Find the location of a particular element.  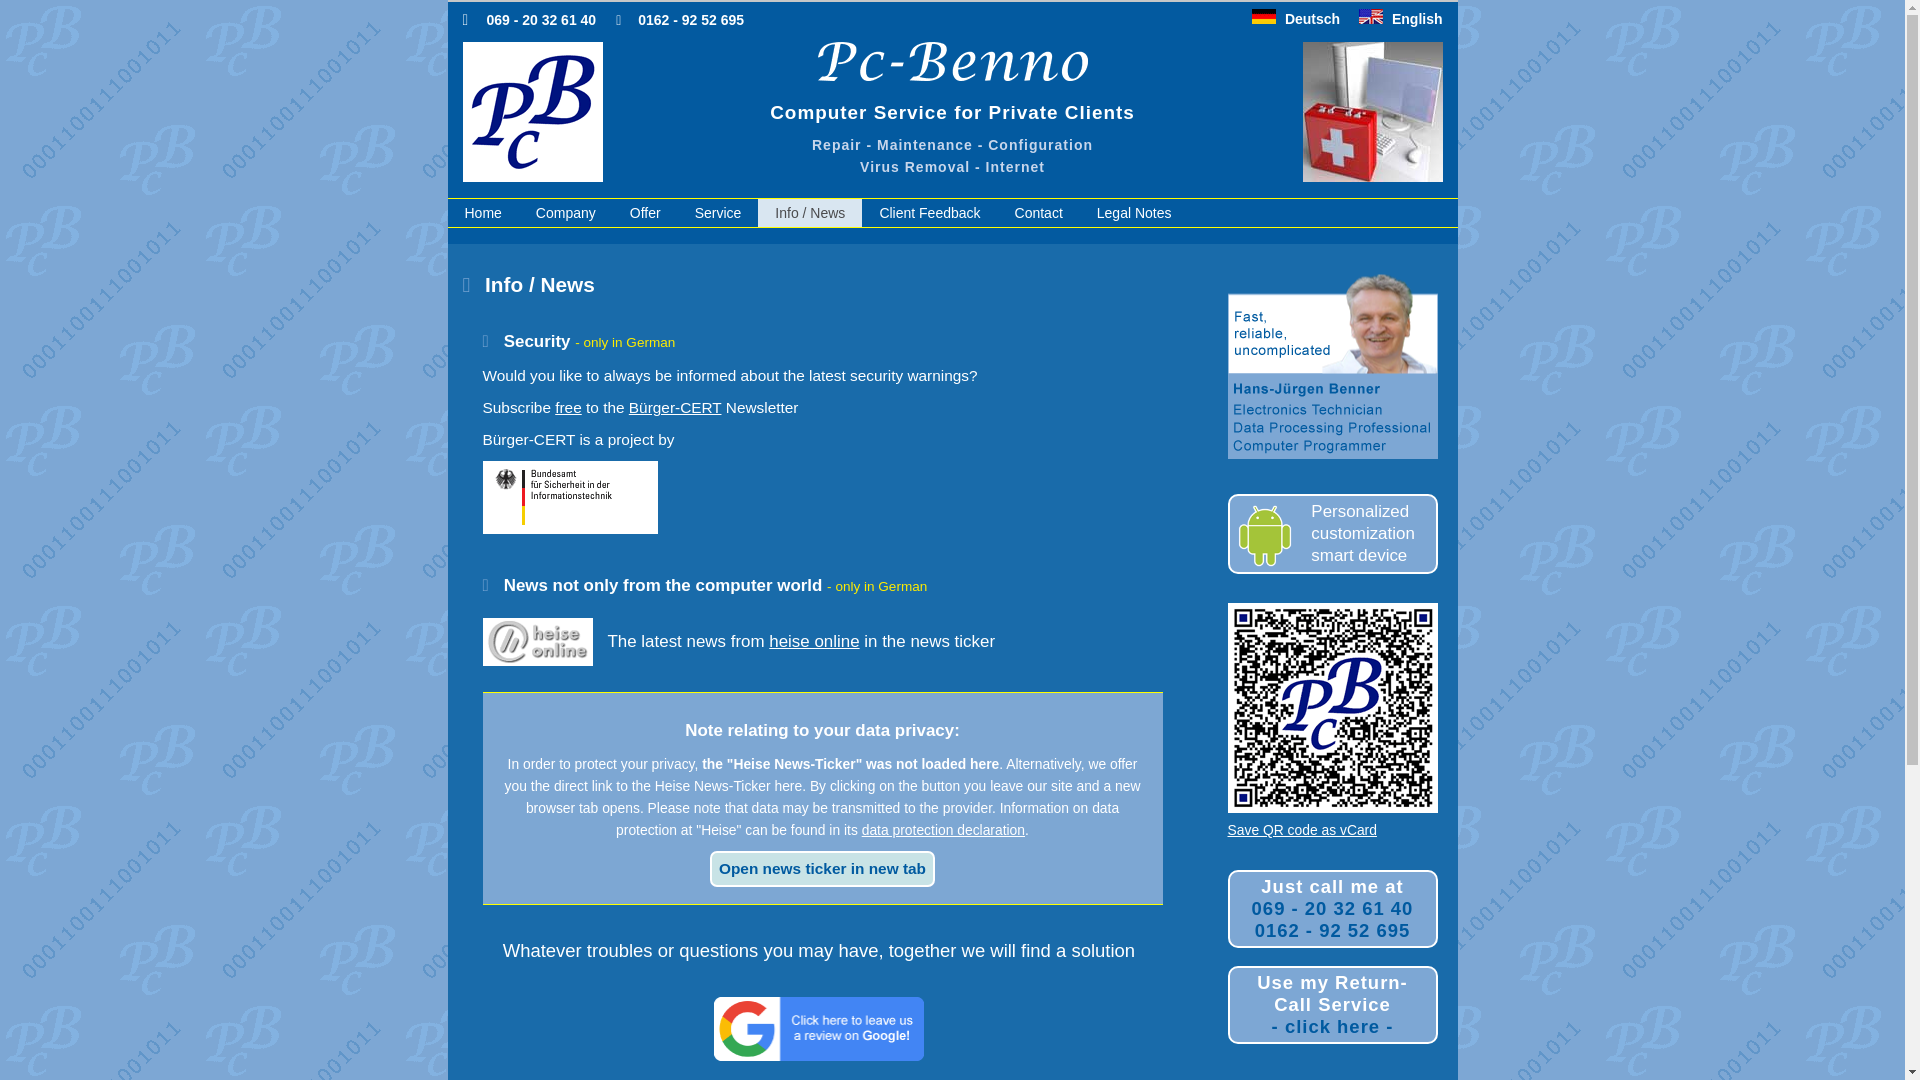

Pc-Benno Computer Service for Private Clients is located at coordinates (718, 212).